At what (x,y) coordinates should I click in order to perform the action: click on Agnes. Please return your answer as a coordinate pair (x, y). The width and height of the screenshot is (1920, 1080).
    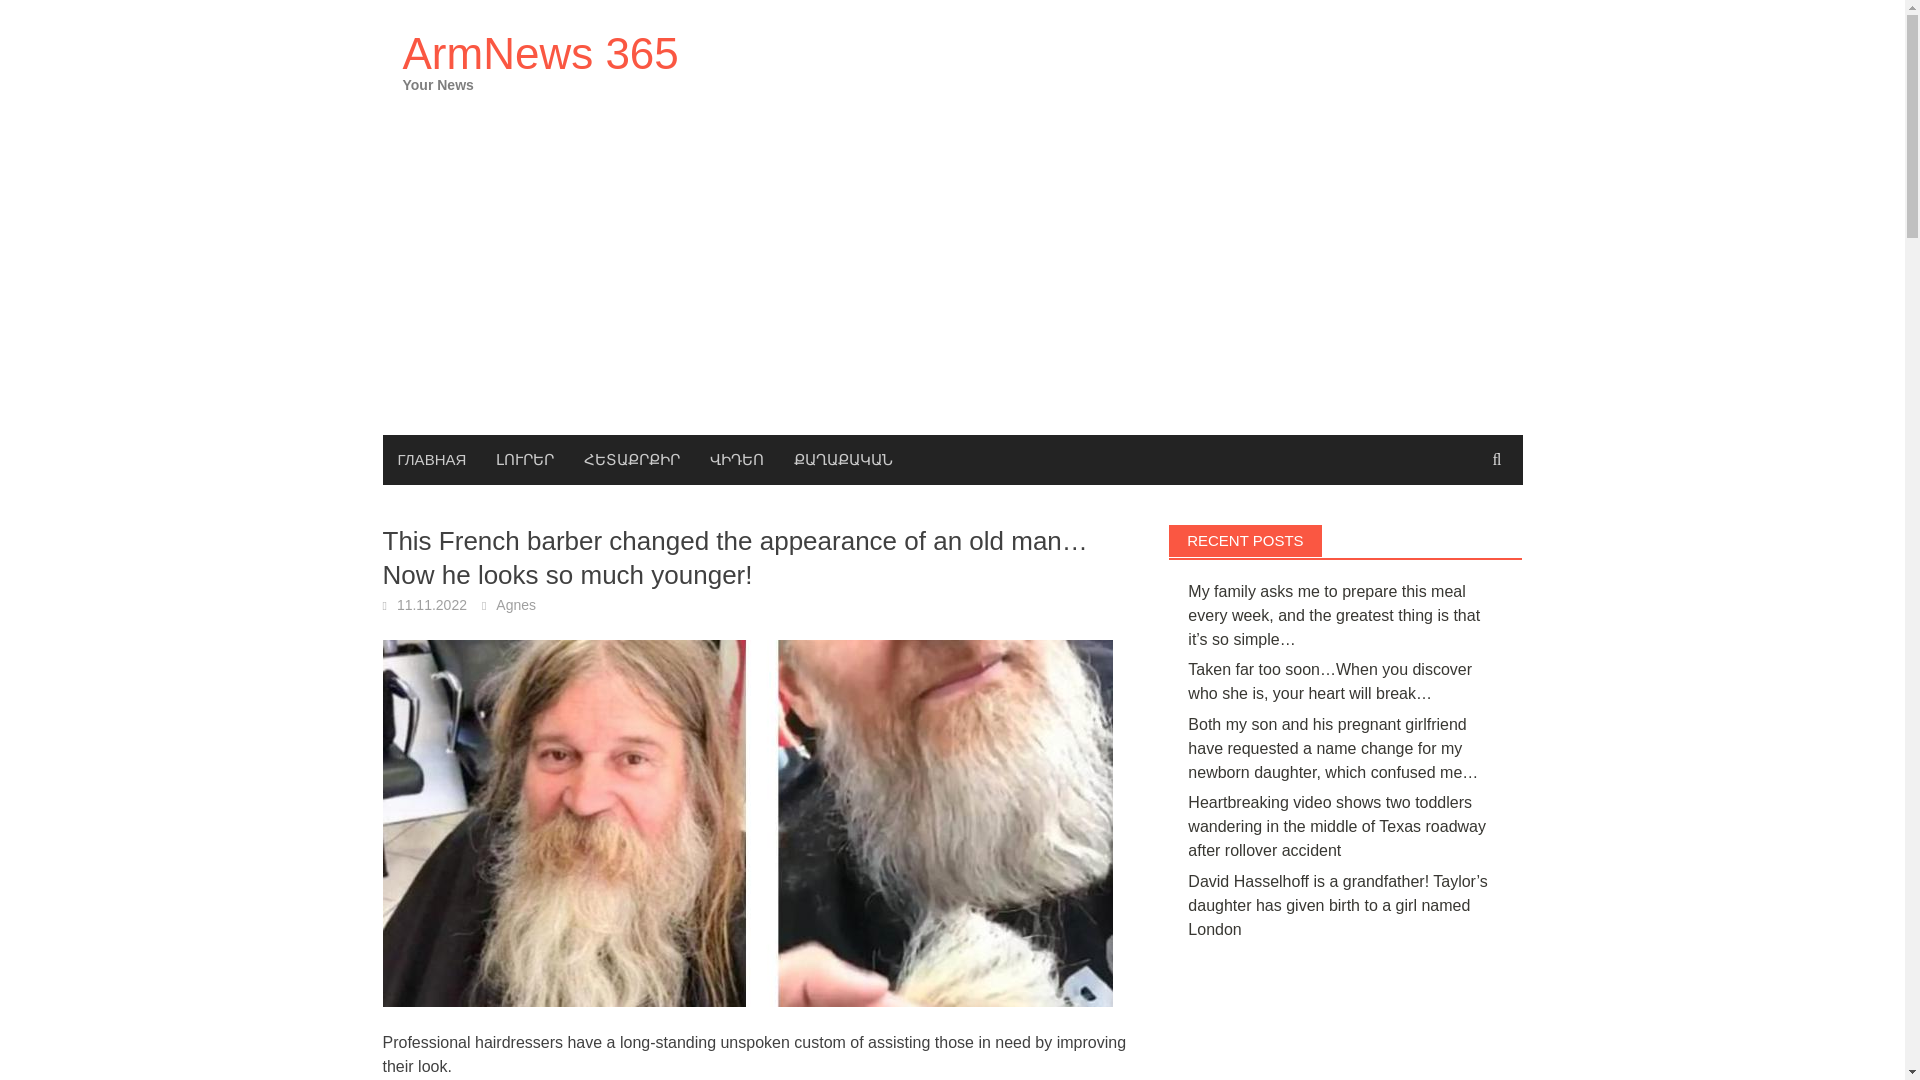
    Looking at the image, I should click on (515, 605).